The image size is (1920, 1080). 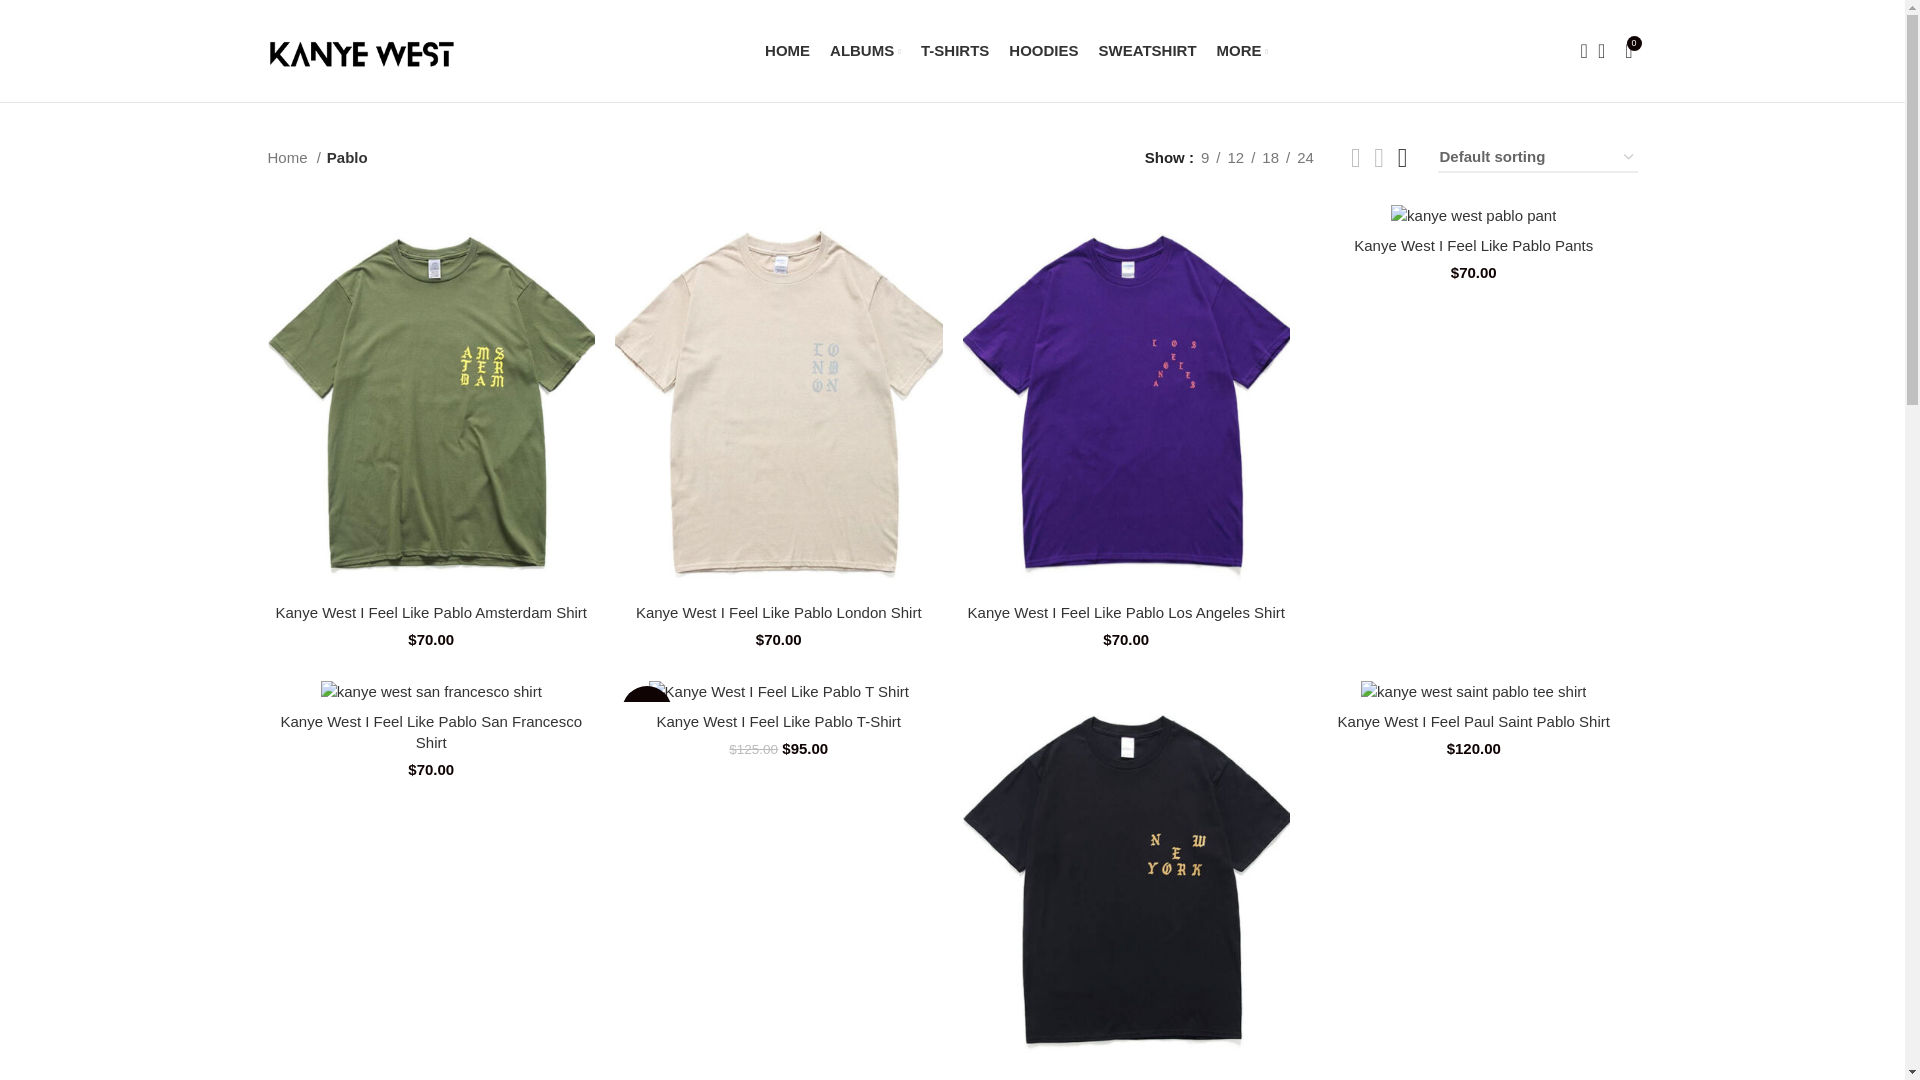 What do you see at coordinates (1243, 51) in the screenshot?
I see `MORE` at bounding box center [1243, 51].